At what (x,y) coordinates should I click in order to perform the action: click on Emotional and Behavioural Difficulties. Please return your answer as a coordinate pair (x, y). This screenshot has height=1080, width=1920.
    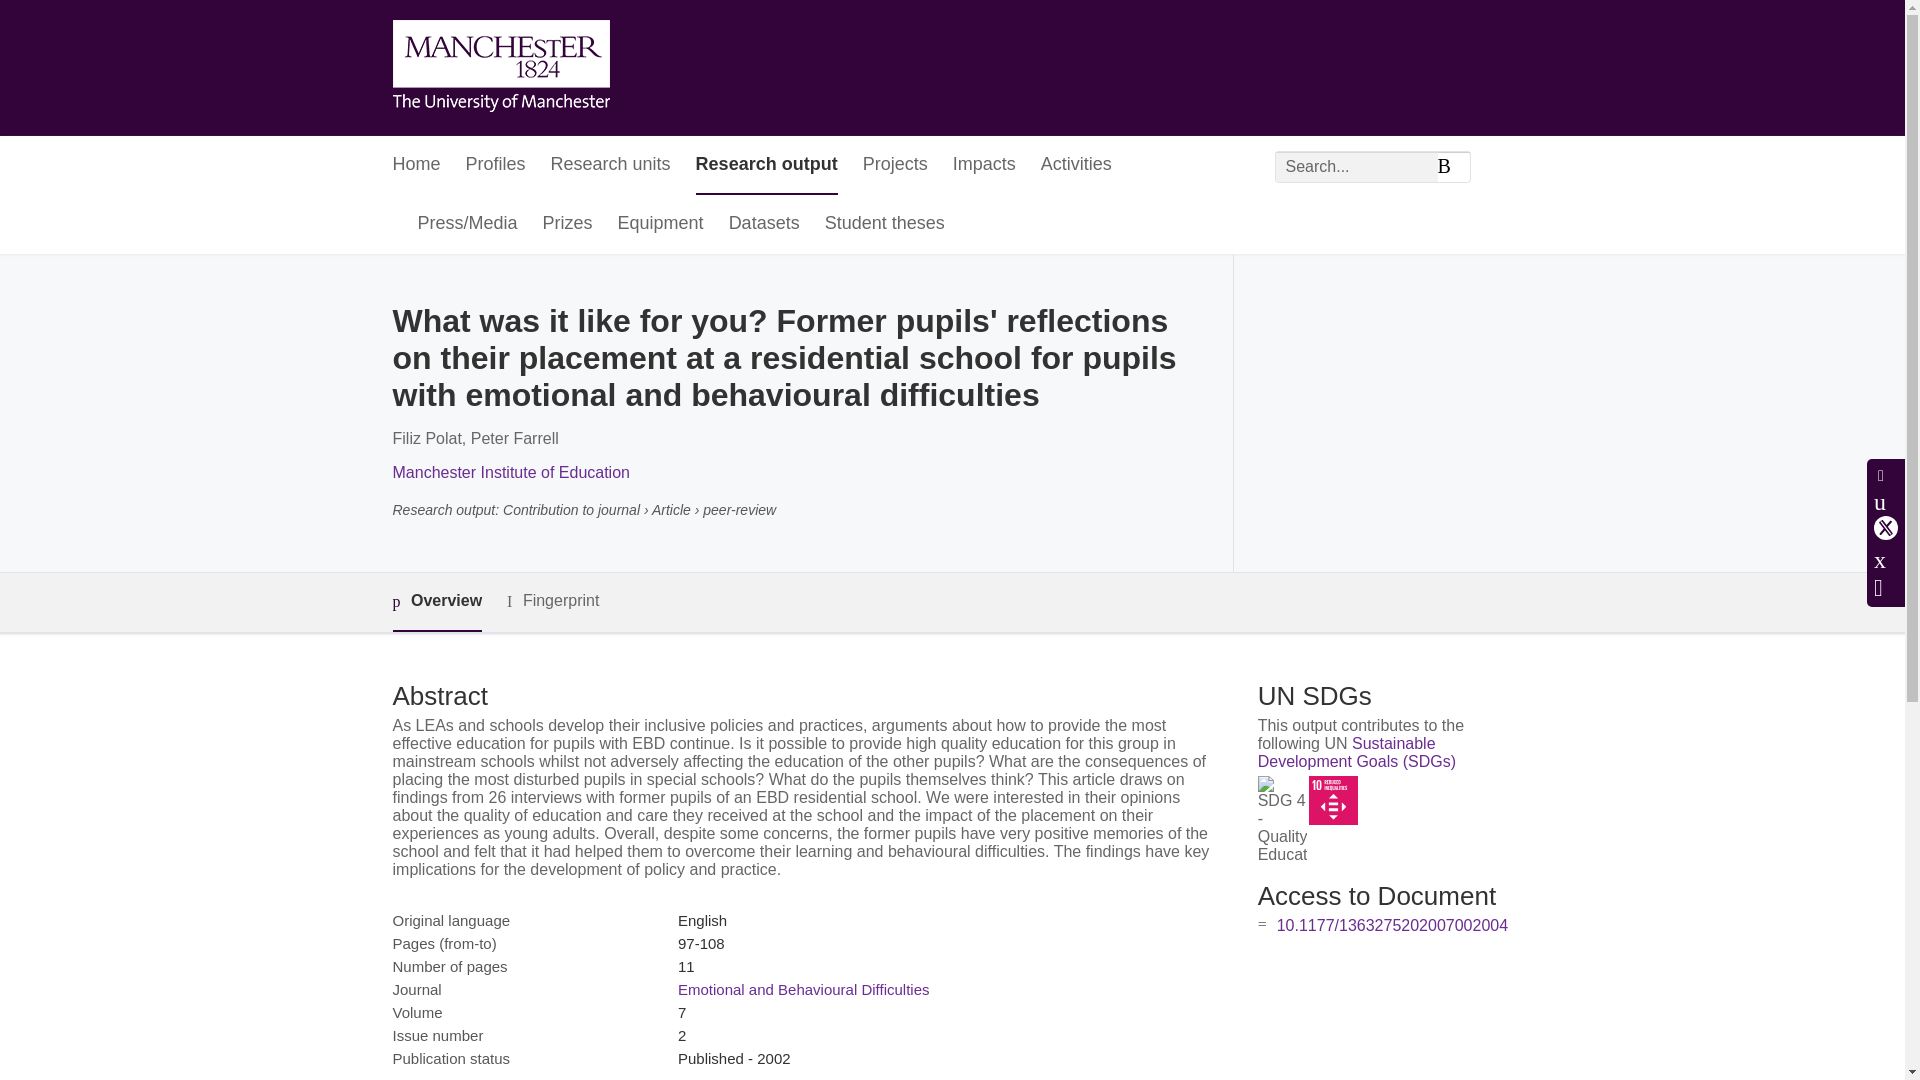
    Looking at the image, I should click on (803, 988).